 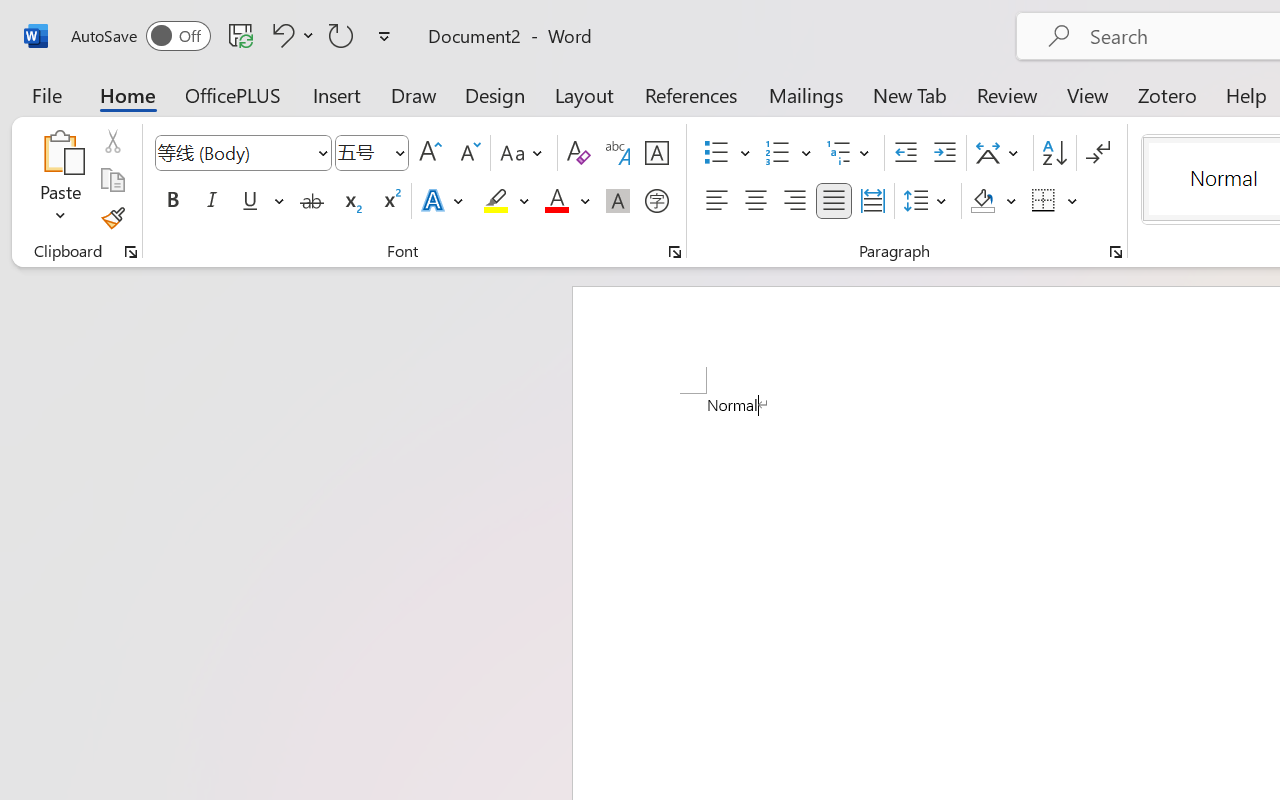 What do you see at coordinates (372, 153) in the screenshot?
I see `Font Size` at bounding box center [372, 153].